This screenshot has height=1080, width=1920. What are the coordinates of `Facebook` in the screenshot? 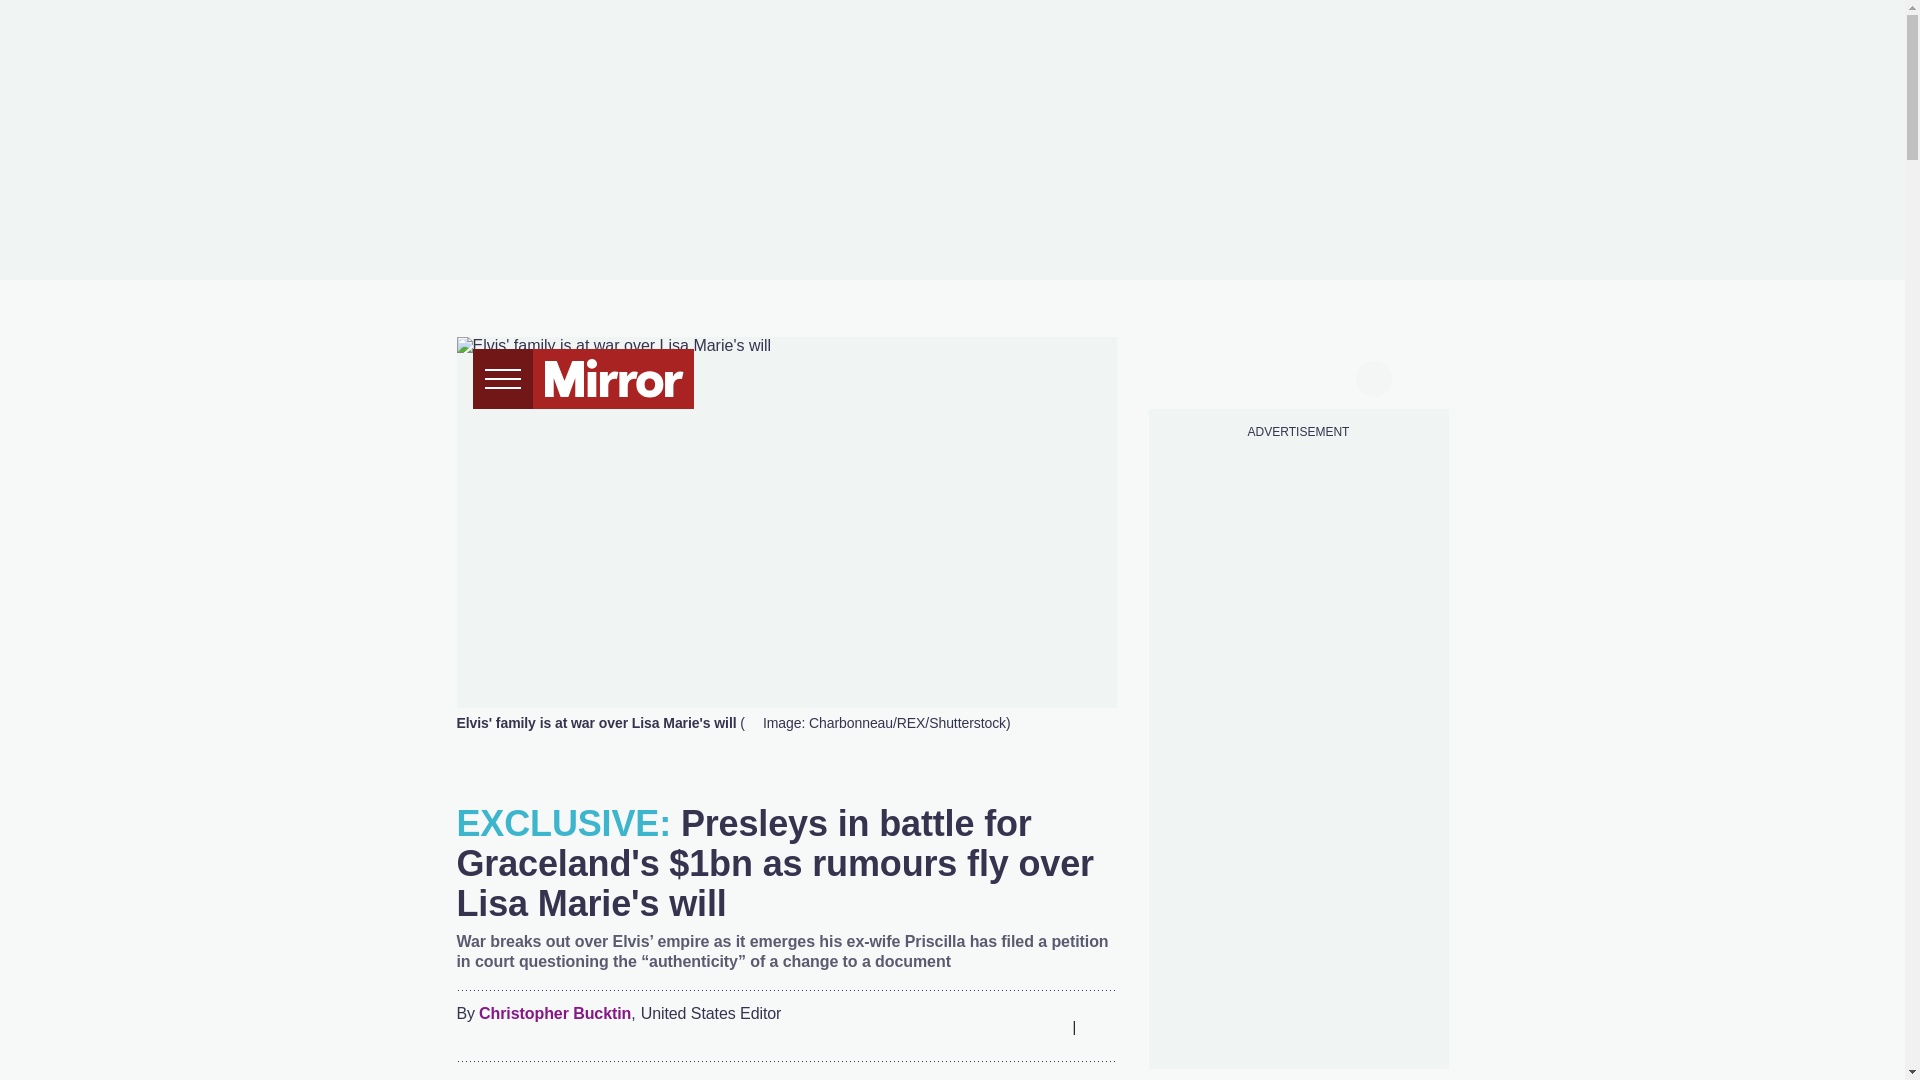 It's located at (927, 1026).